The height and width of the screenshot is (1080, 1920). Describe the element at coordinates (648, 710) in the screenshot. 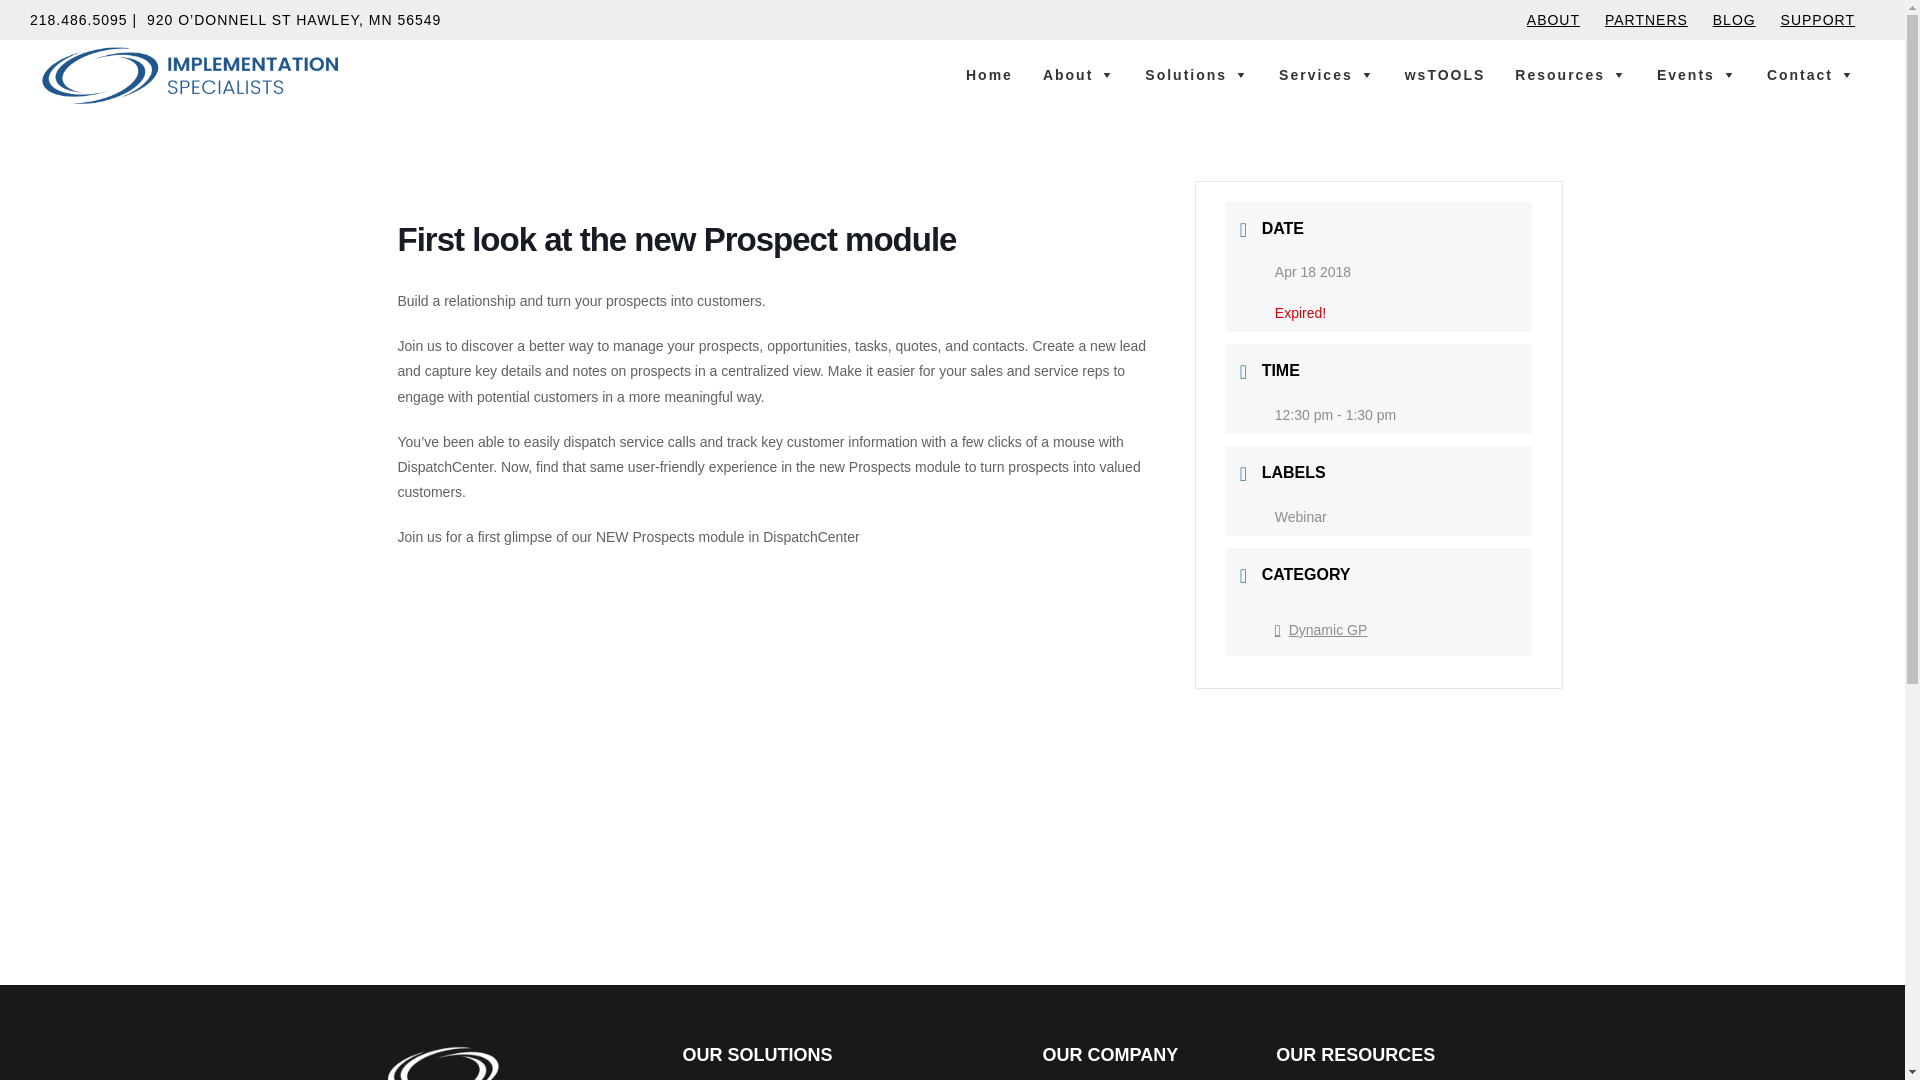

I see `First look at the new Prospect Module` at that location.